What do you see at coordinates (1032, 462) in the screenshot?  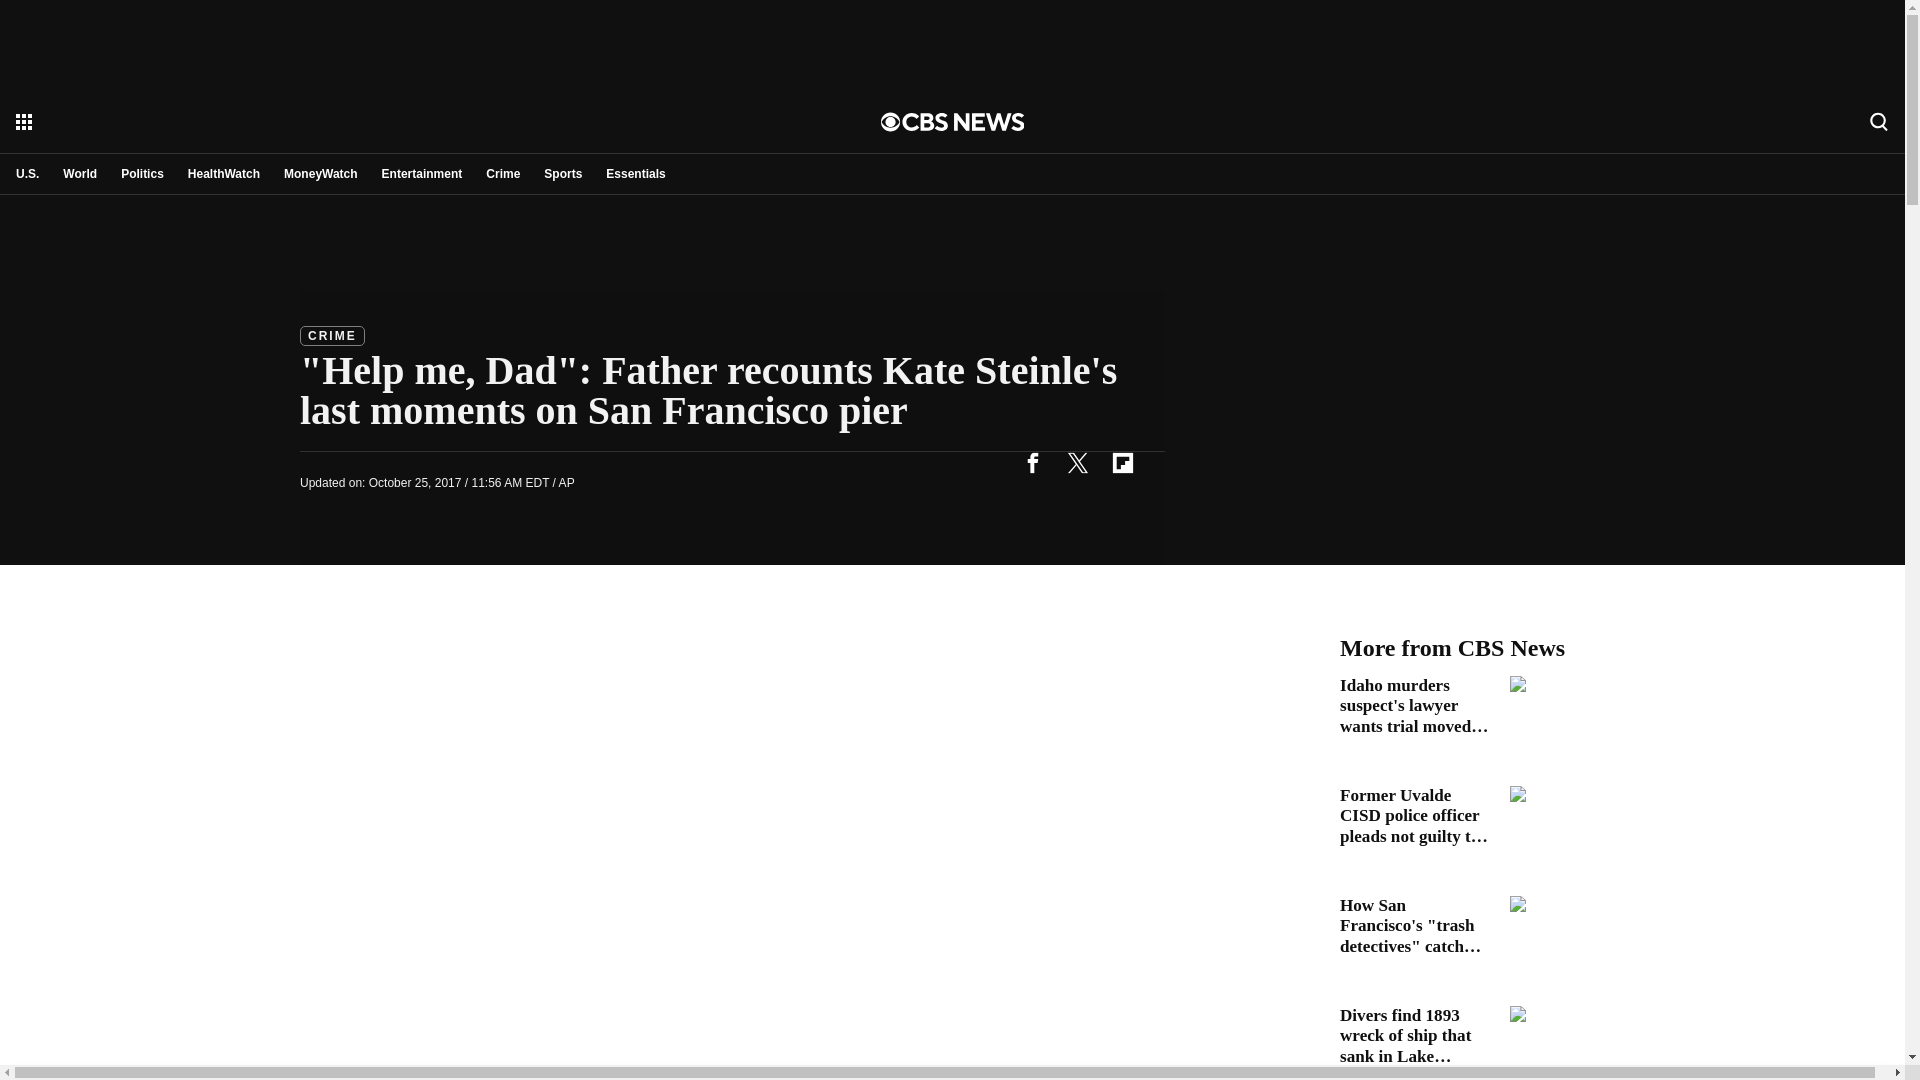 I see `facebook` at bounding box center [1032, 462].